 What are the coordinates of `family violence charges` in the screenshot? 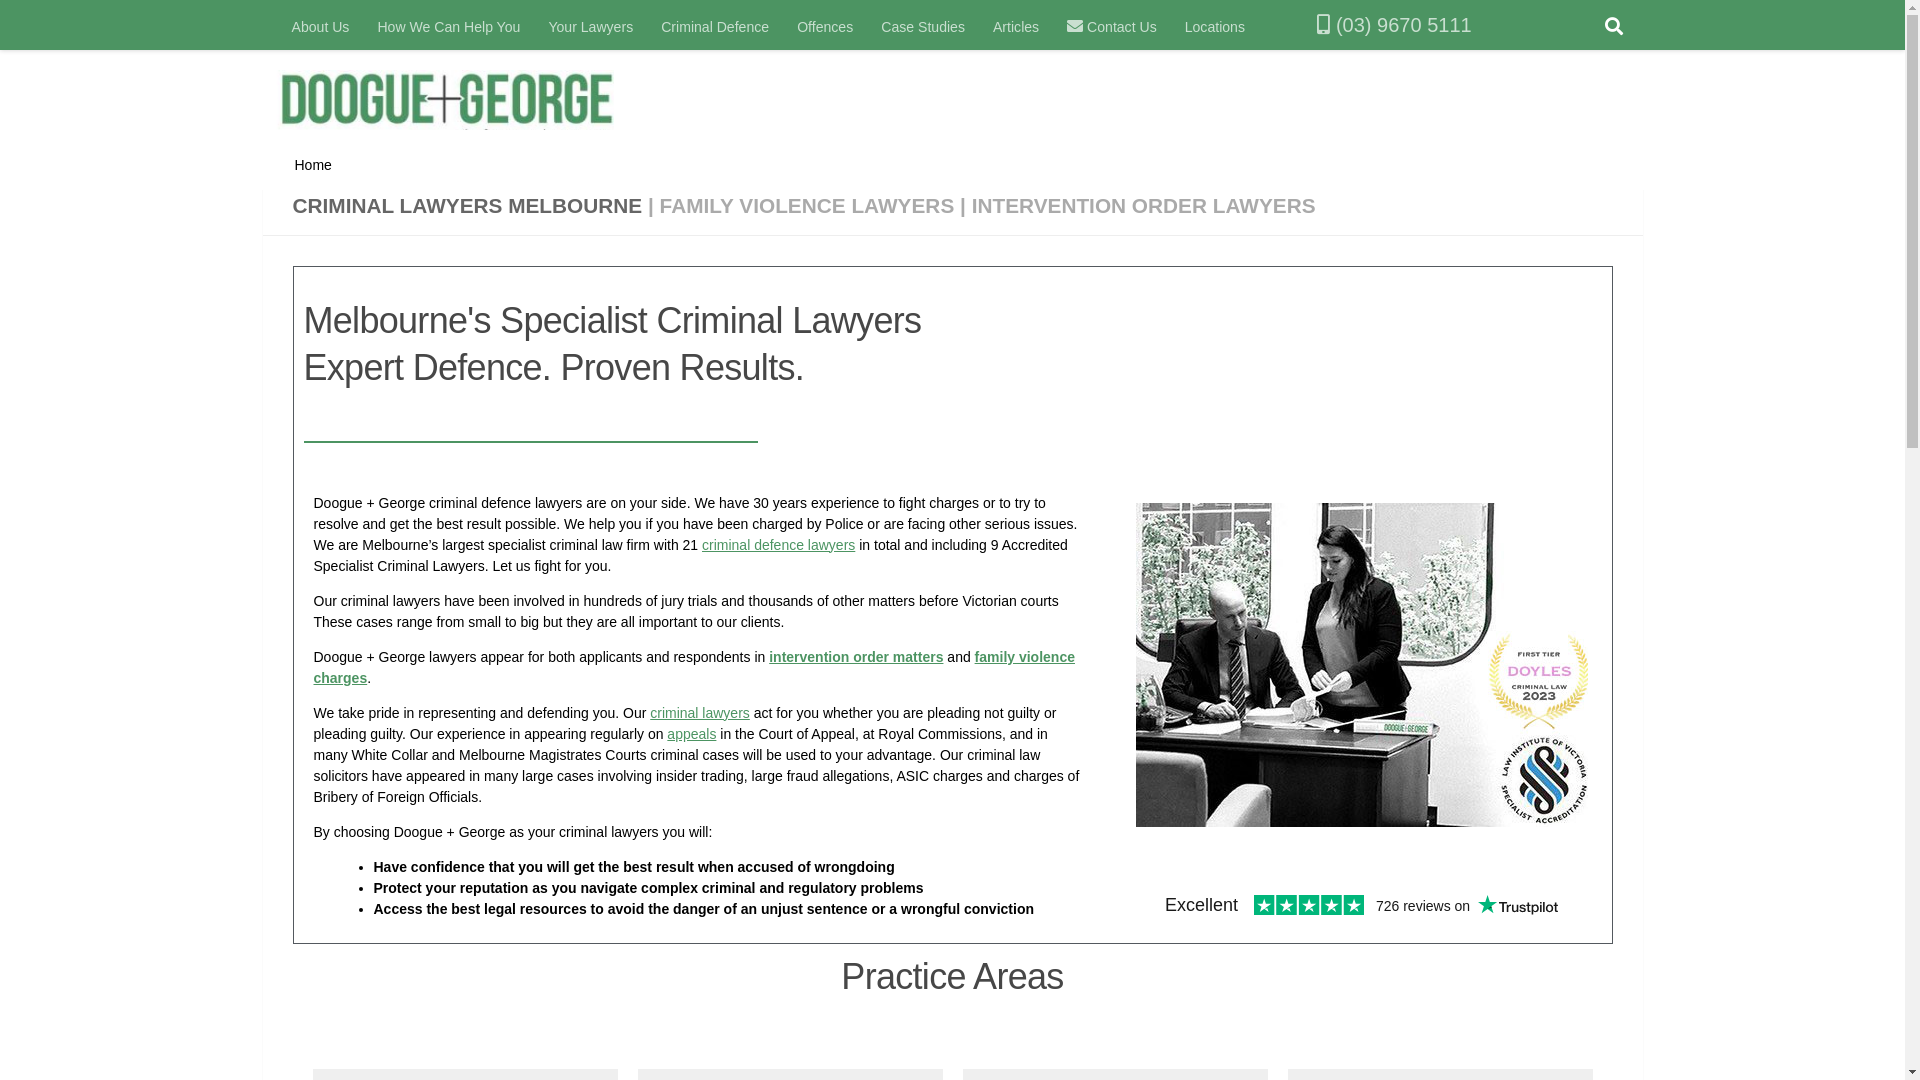 It's located at (694, 668).